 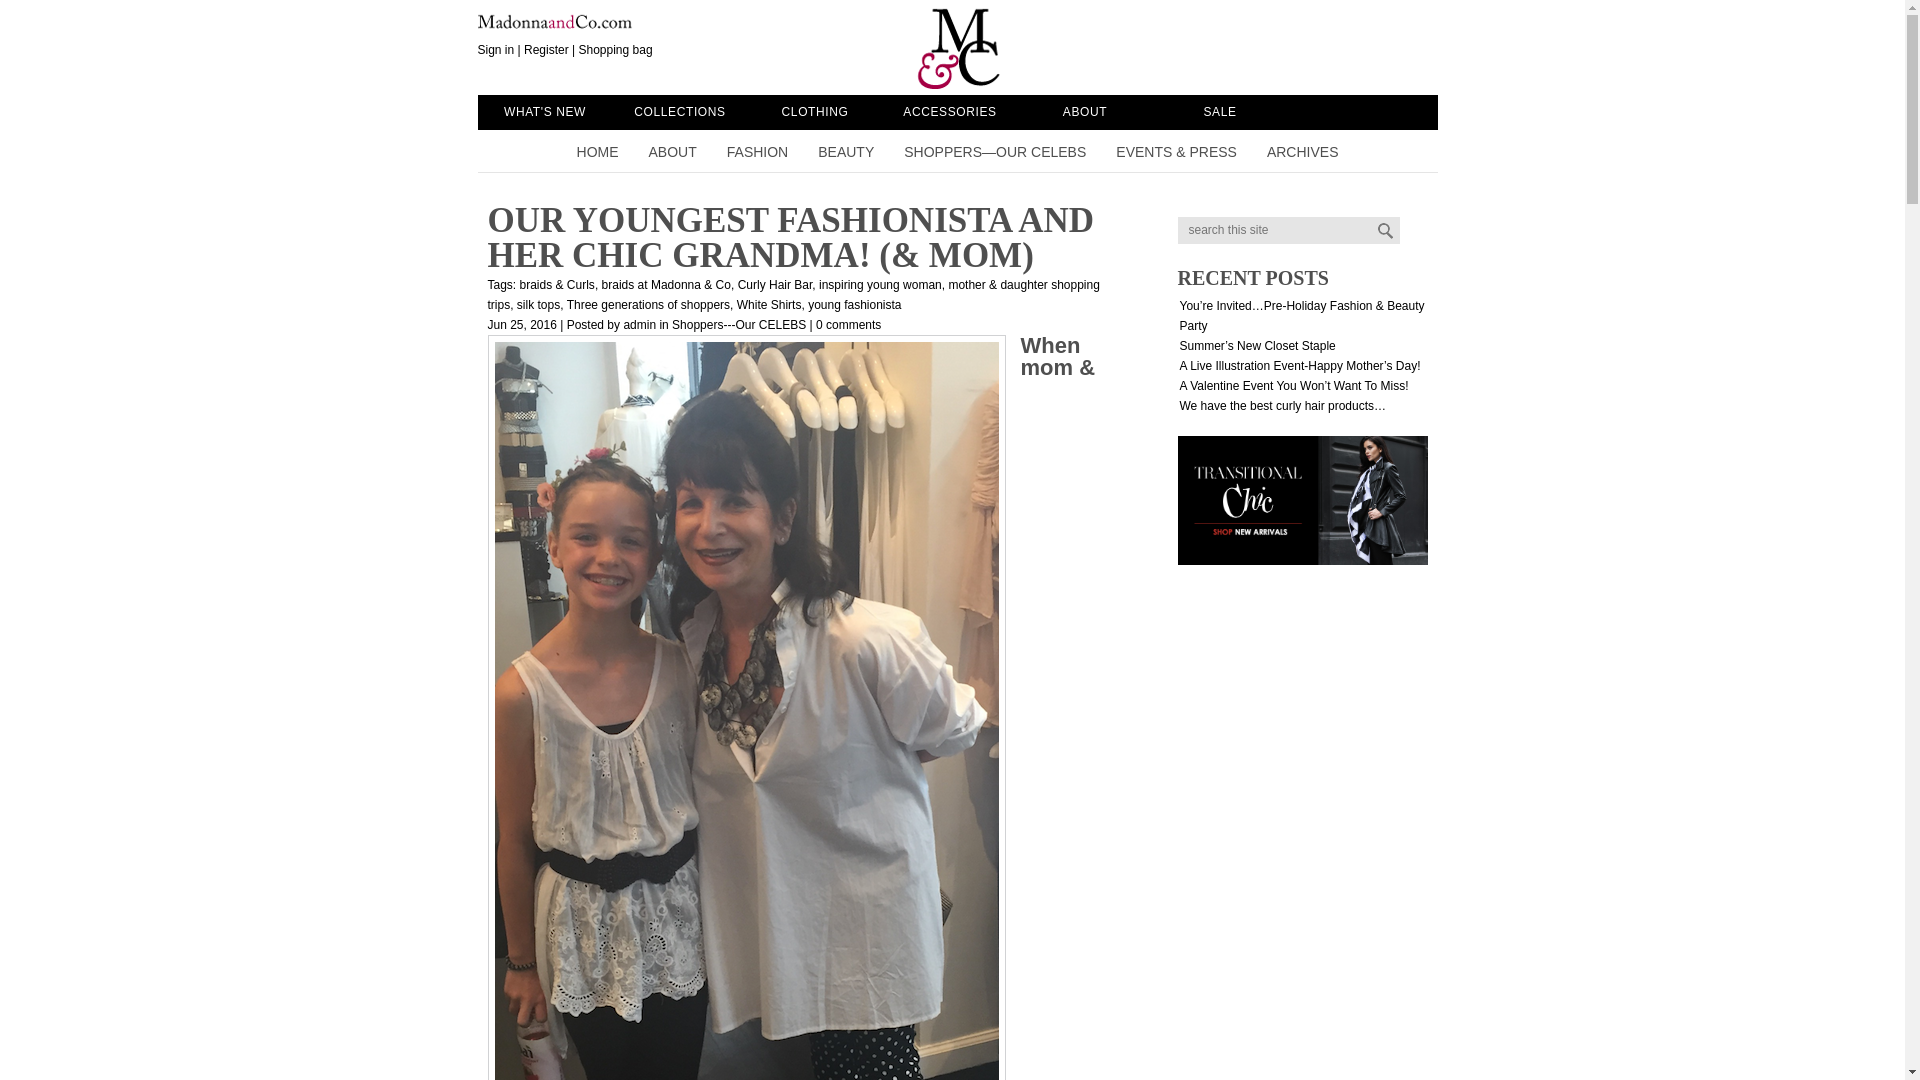 What do you see at coordinates (949, 112) in the screenshot?
I see `ACCESSORIES` at bounding box center [949, 112].